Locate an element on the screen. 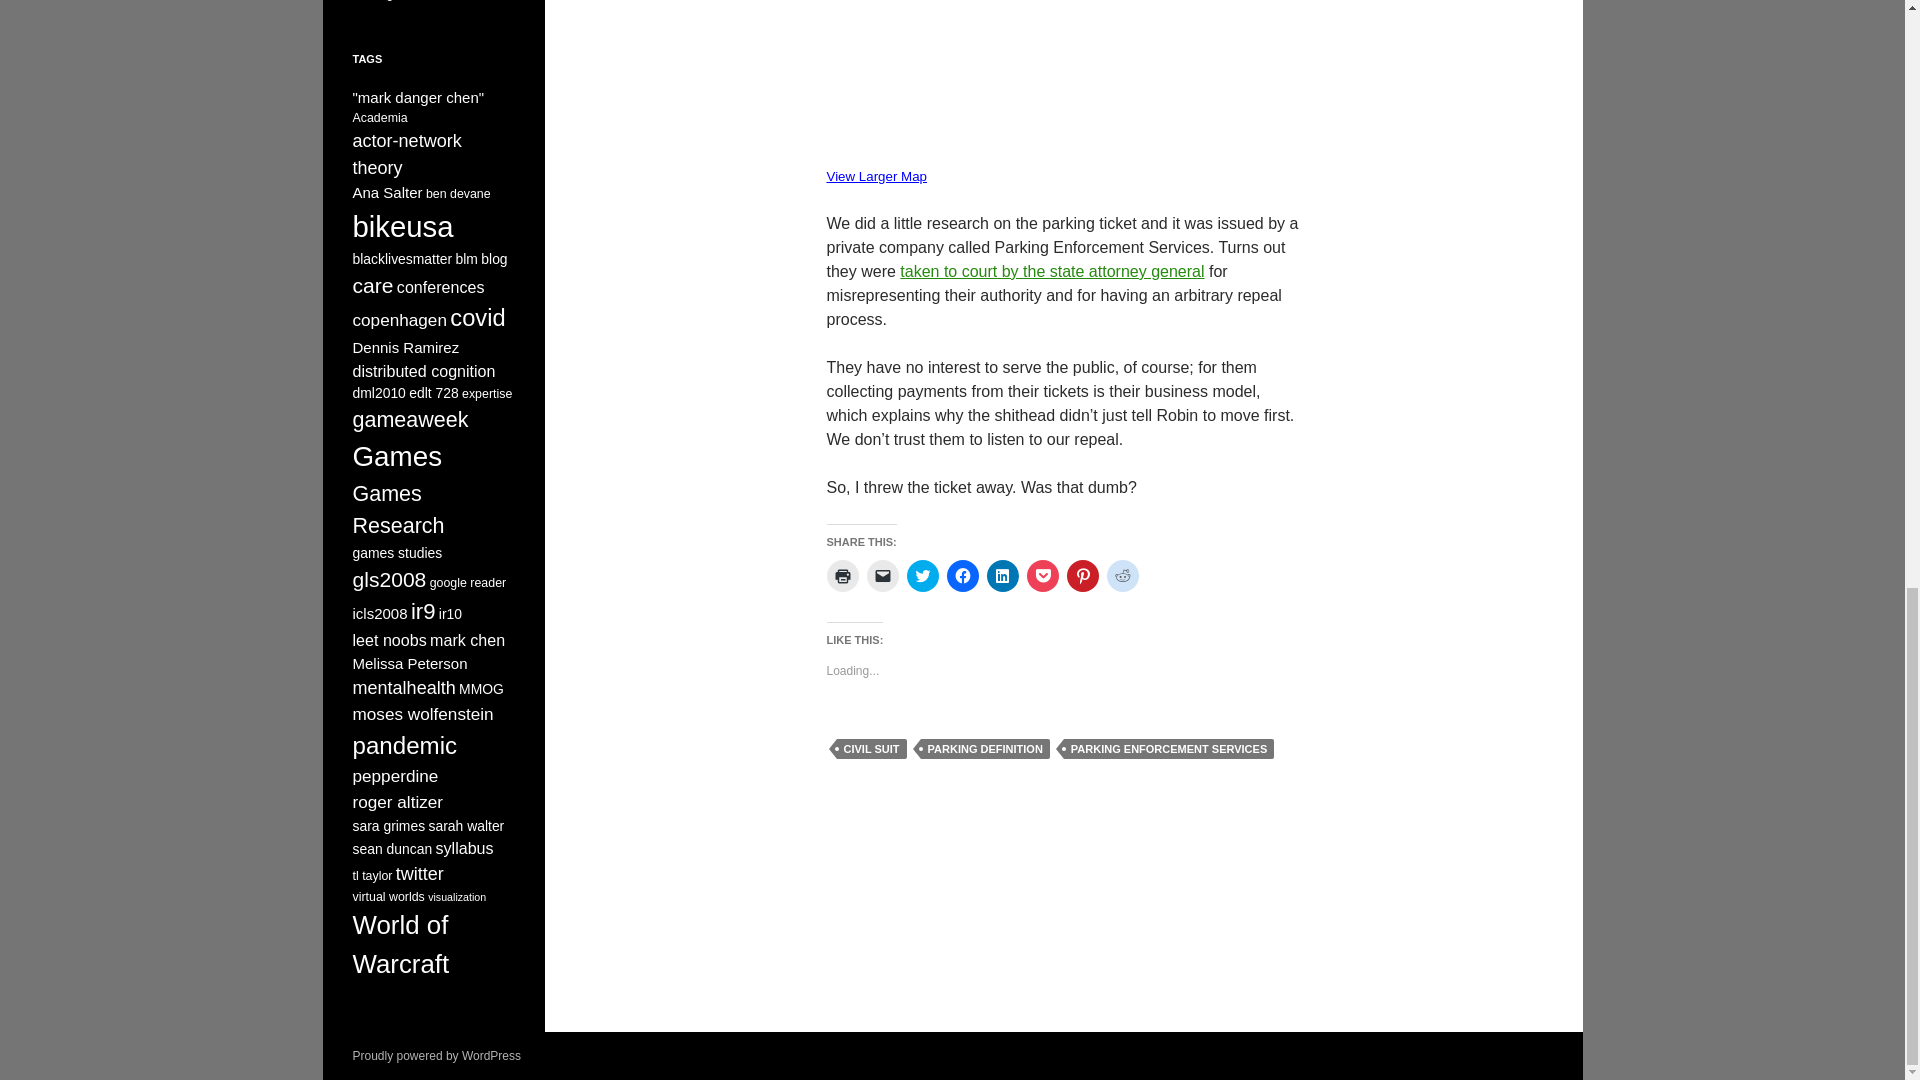 The image size is (1920, 1080). CIVIL SUIT is located at coordinates (870, 748).